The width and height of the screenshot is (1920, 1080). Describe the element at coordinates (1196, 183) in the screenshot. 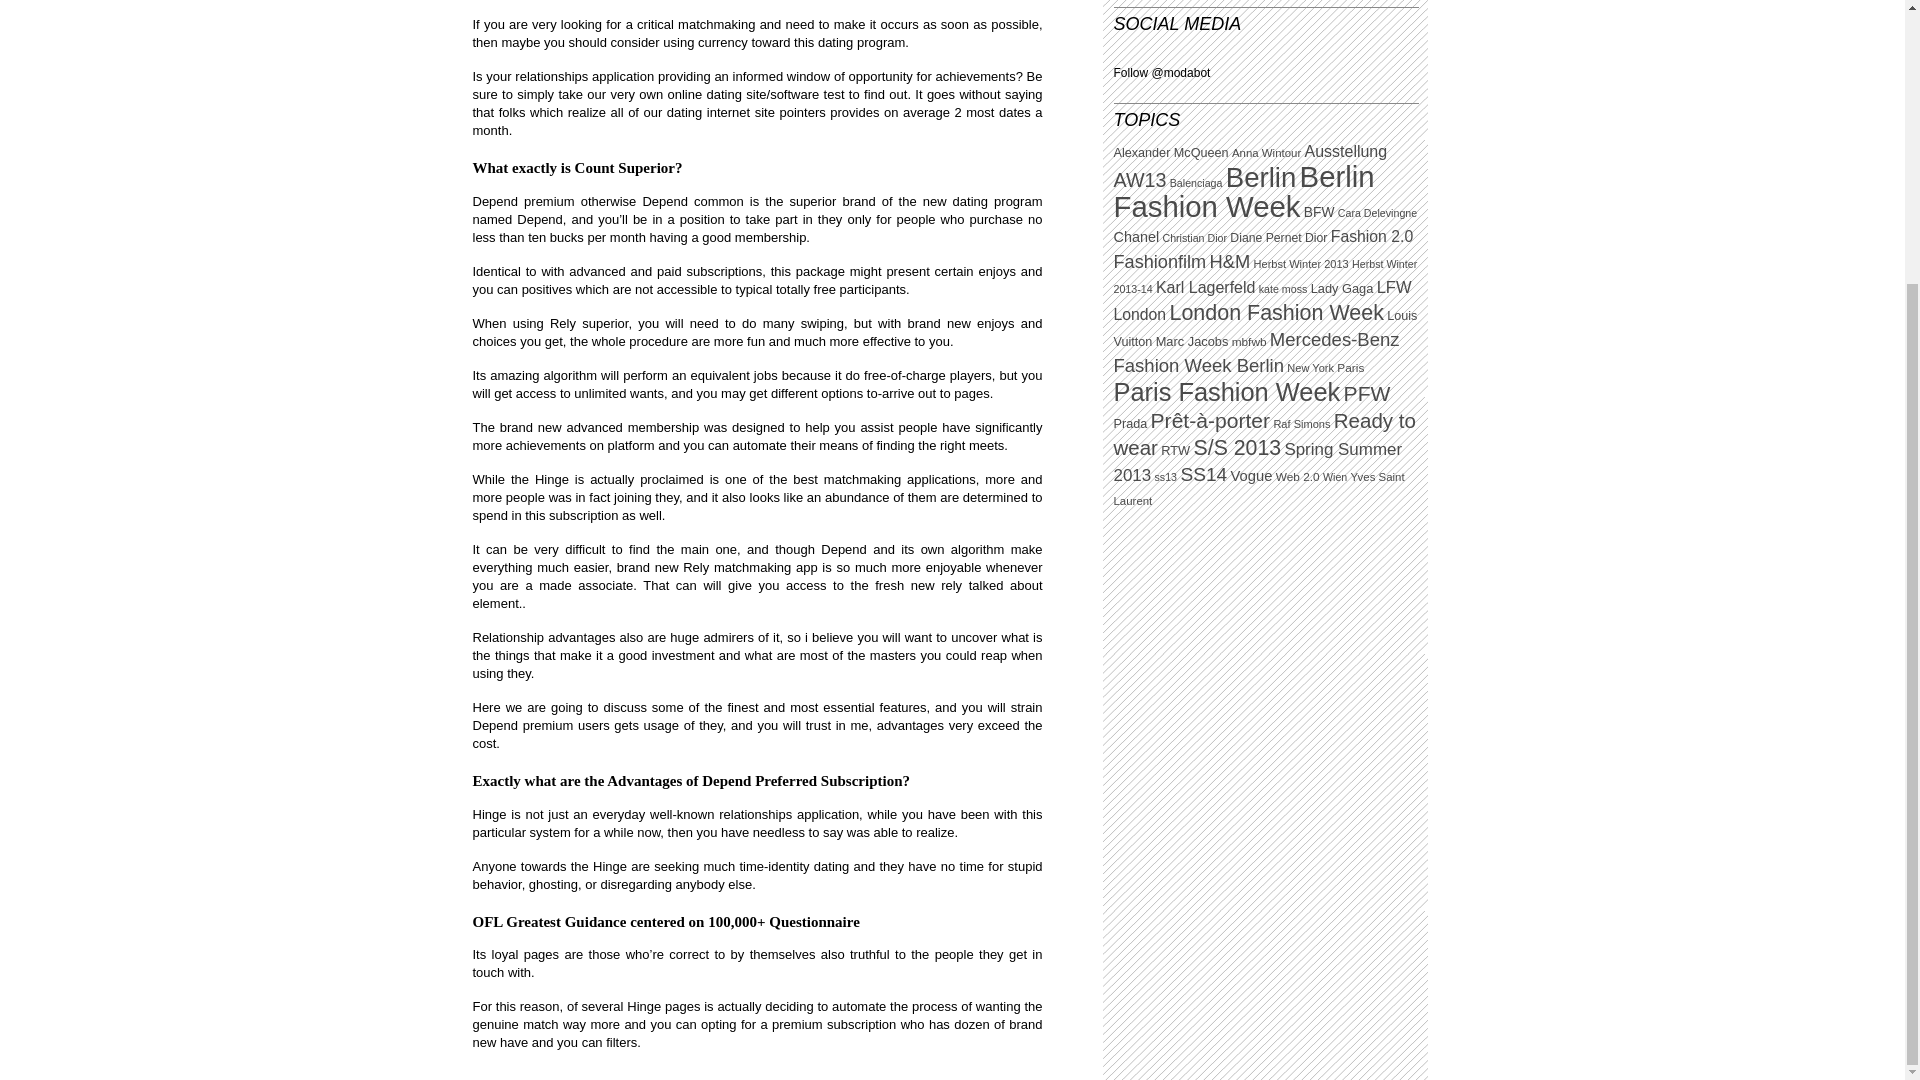

I see `Balenciaga` at that location.